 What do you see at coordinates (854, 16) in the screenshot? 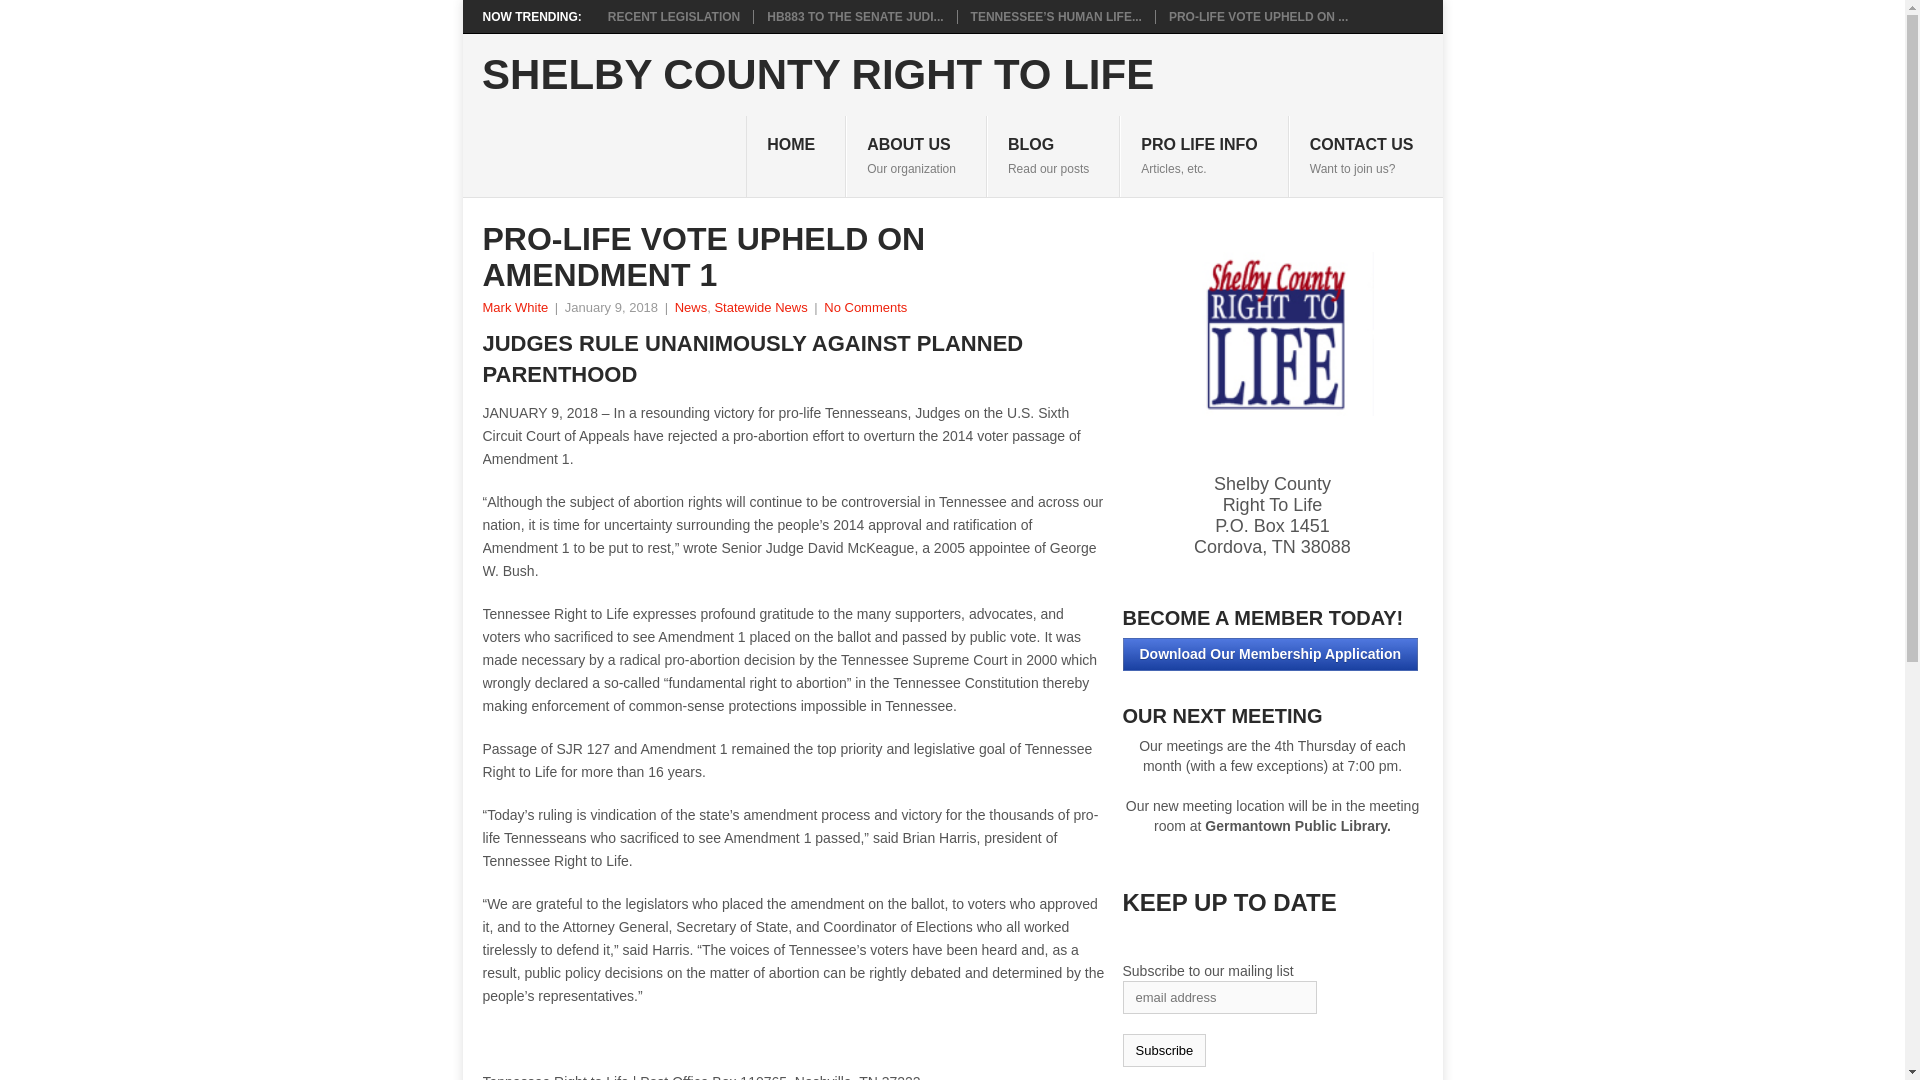
I see `Recent Legislation` at bounding box center [854, 16].